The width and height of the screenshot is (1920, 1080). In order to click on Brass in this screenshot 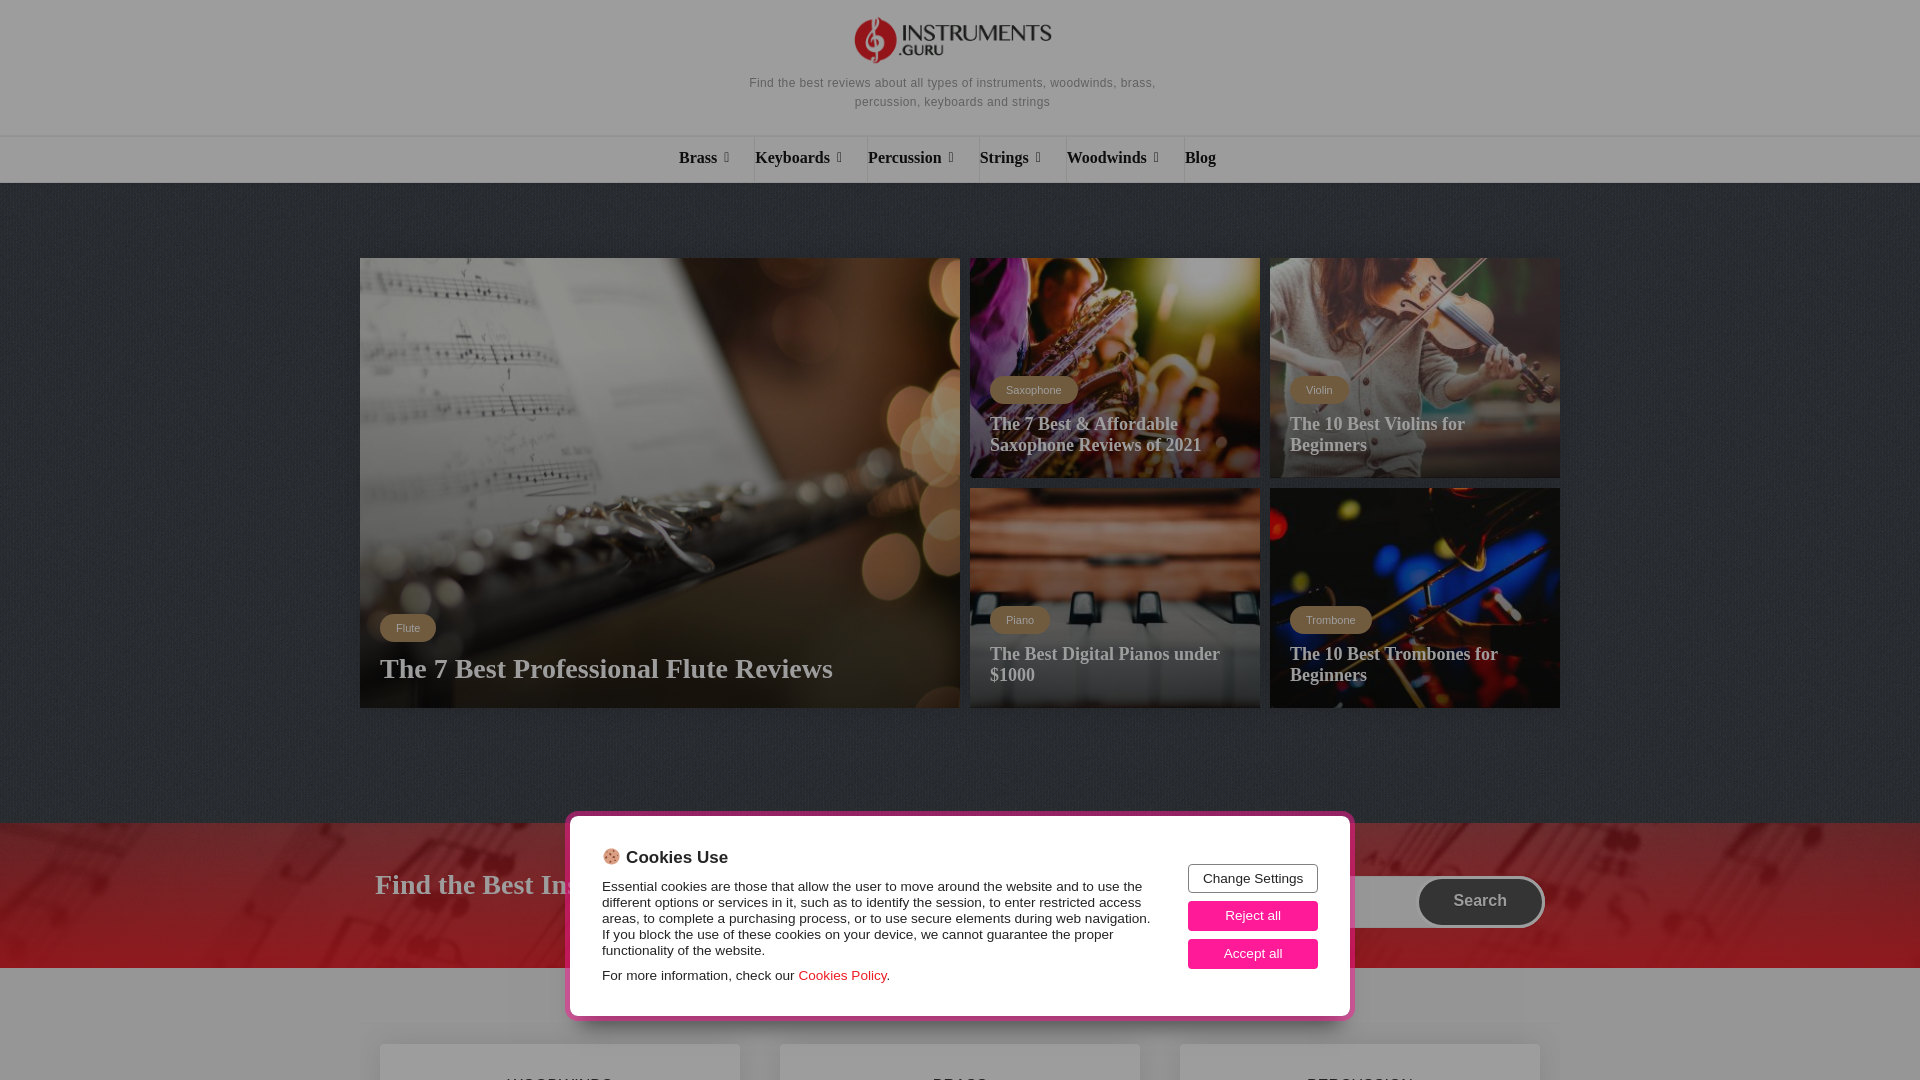, I will do `click(716, 160)`.